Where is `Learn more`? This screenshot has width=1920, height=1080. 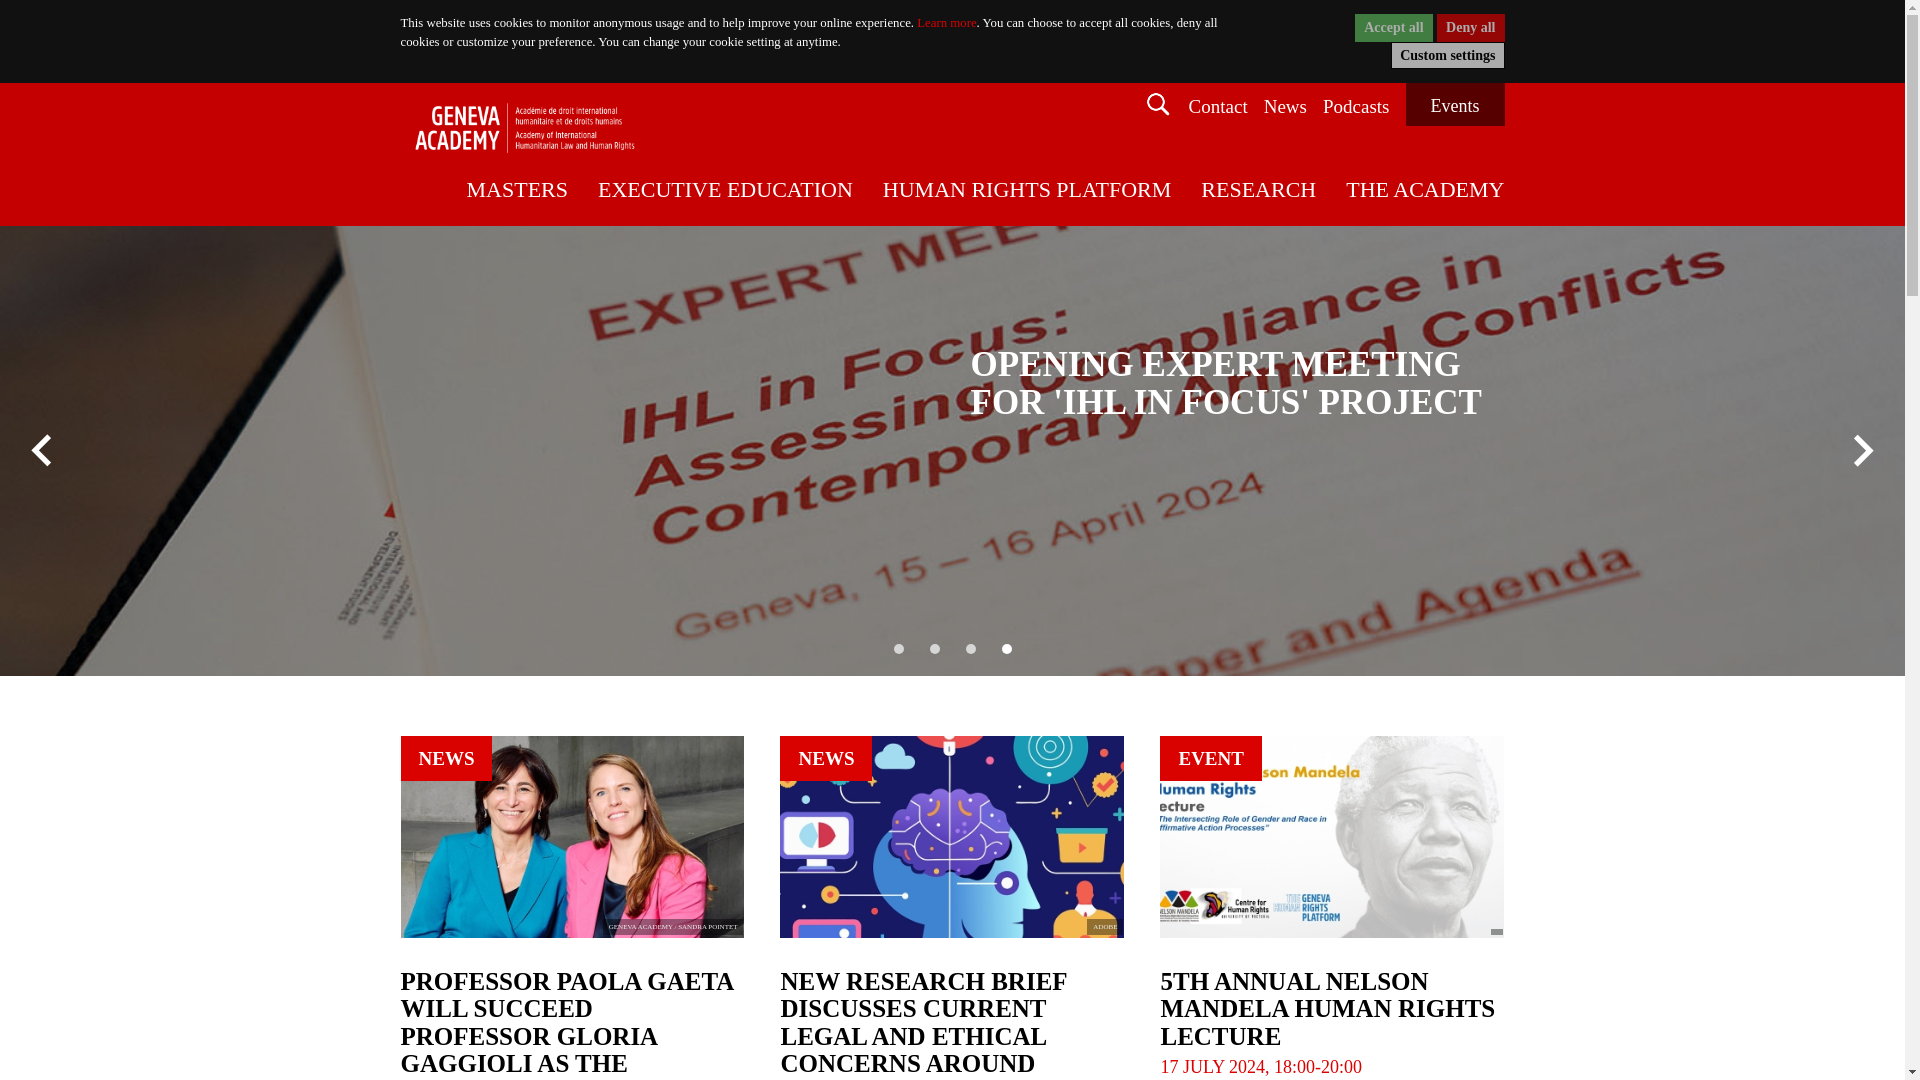
Learn more is located at coordinates (946, 23).